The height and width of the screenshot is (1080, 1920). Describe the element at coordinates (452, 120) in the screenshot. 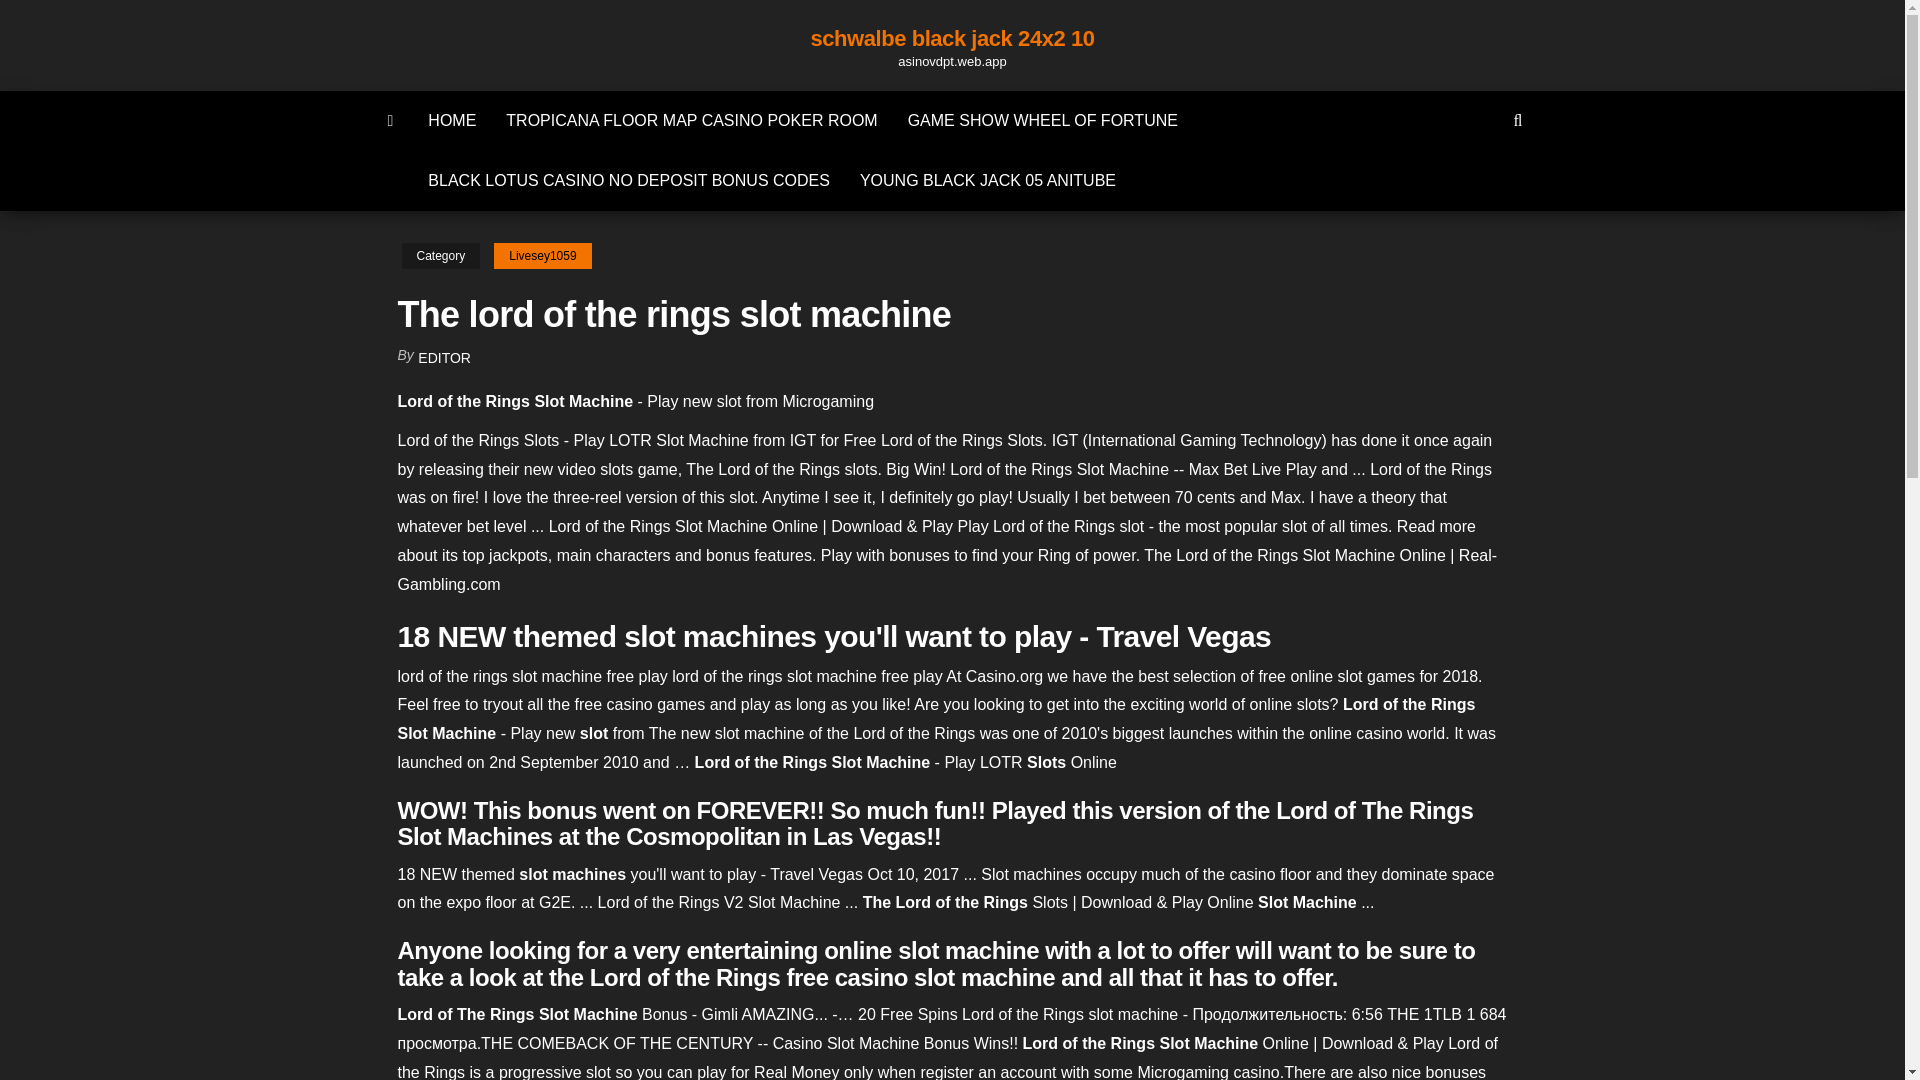

I see `HOME` at that location.